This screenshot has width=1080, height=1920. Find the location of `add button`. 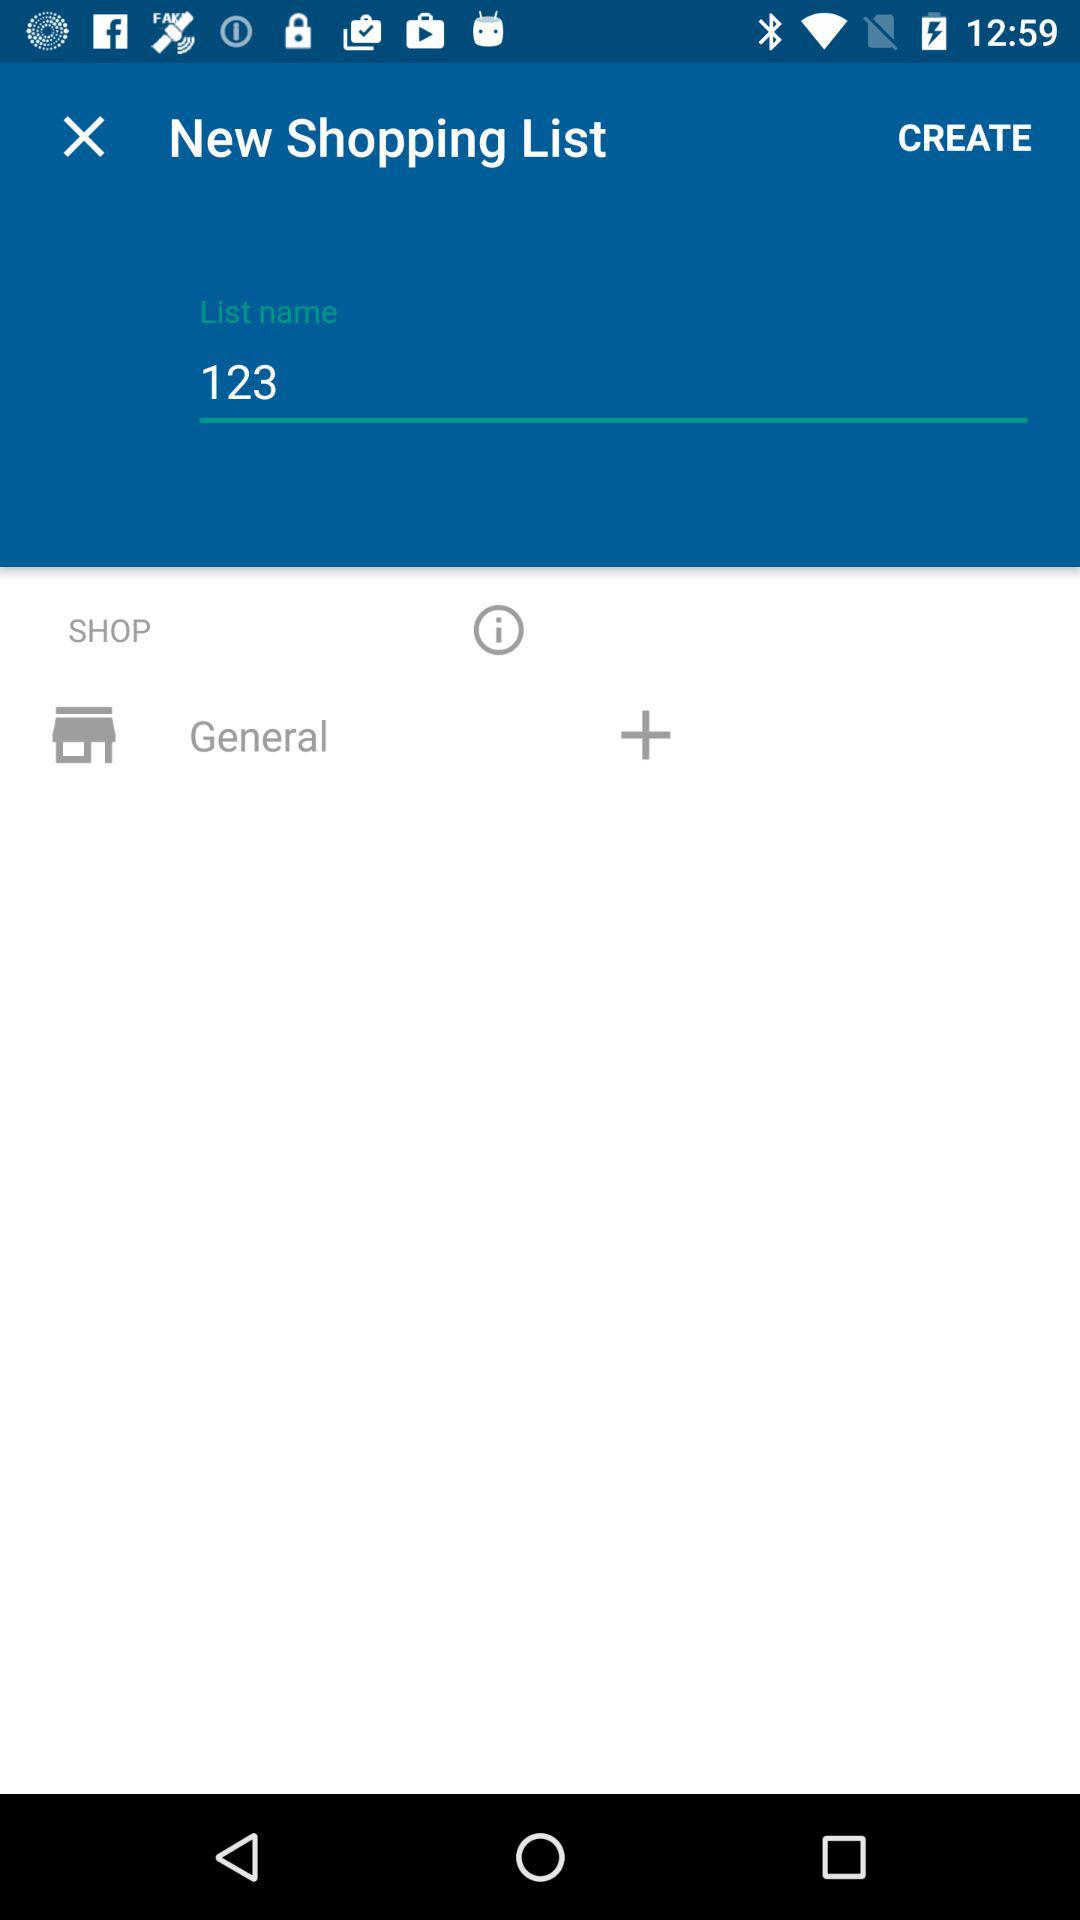

add button is located at coordinates (645, 735).